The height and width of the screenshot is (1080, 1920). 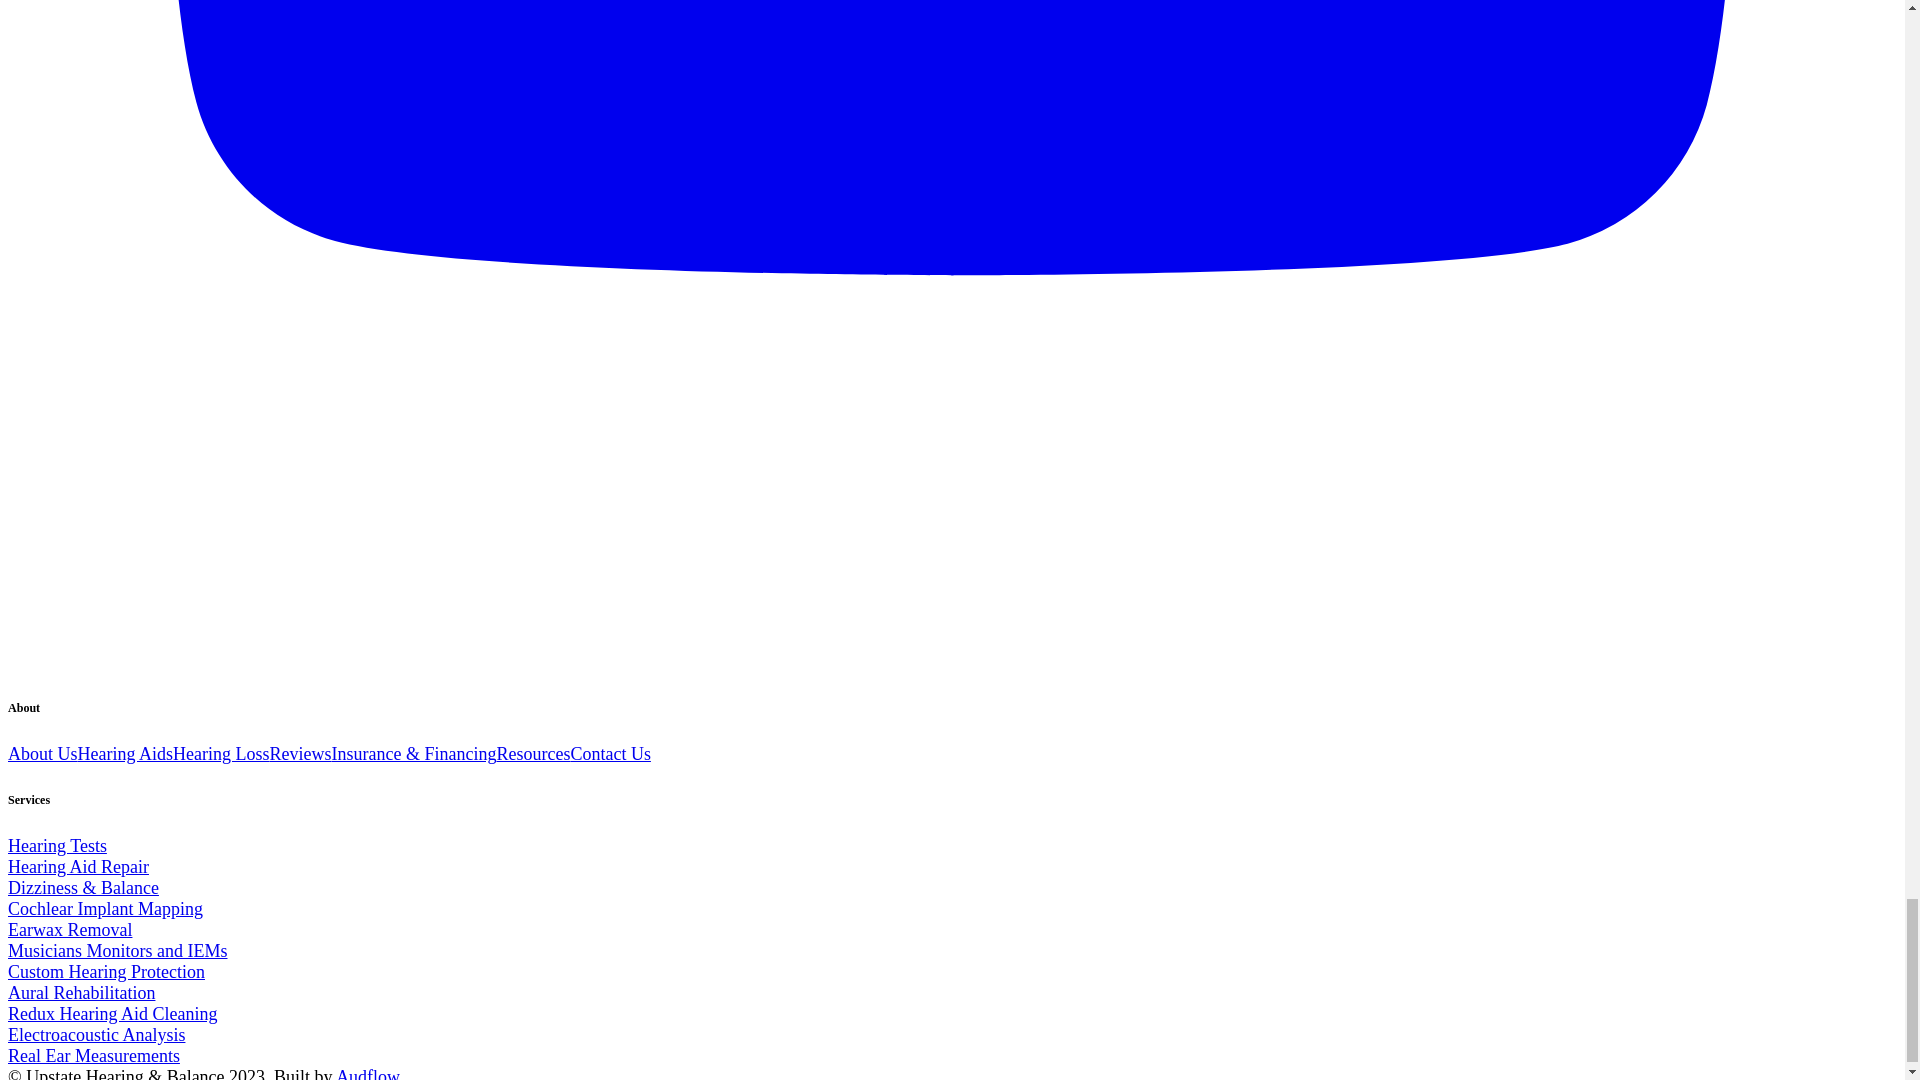 I want to click on Musicians Monitors and IEMs, so click(x=118, y=950).